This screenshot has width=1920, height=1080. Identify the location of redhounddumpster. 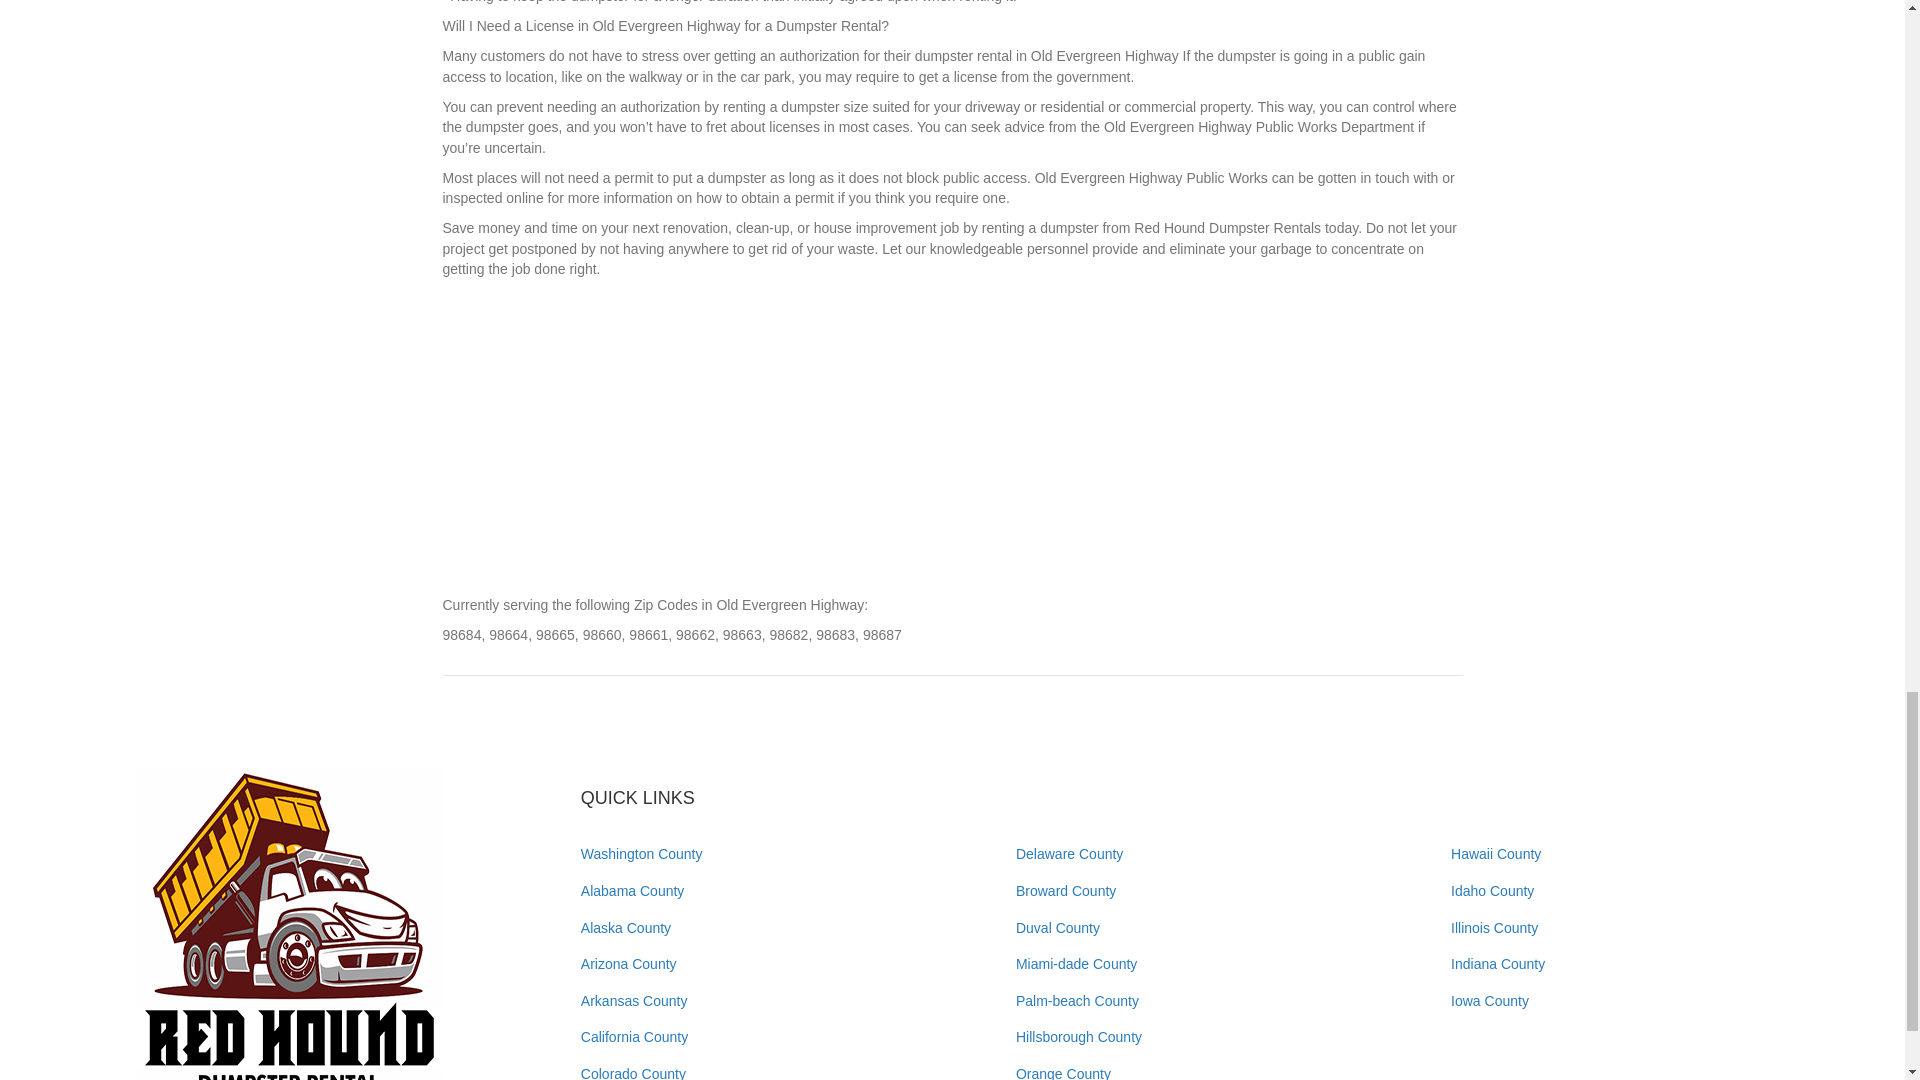
(290, 923).